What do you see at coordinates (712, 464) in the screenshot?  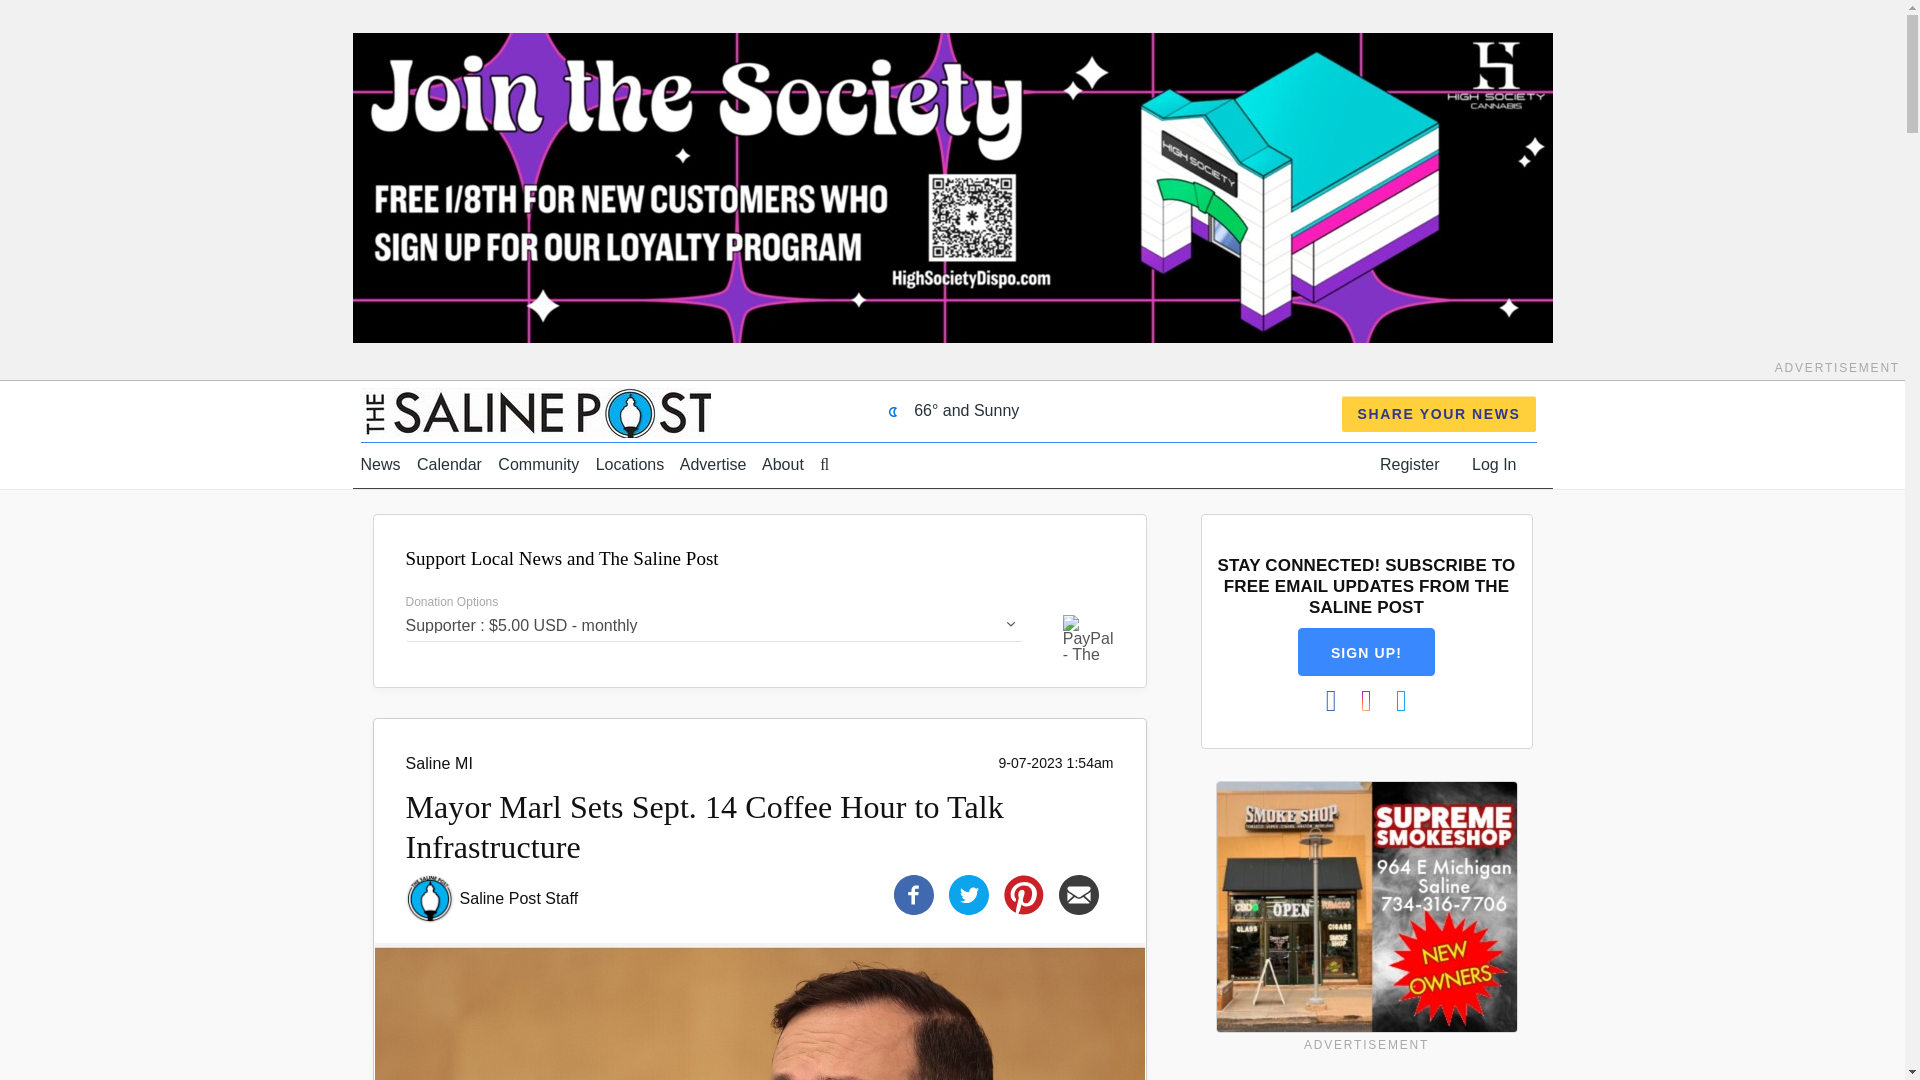 I see `Advertise` at bounding box center [712, 464].